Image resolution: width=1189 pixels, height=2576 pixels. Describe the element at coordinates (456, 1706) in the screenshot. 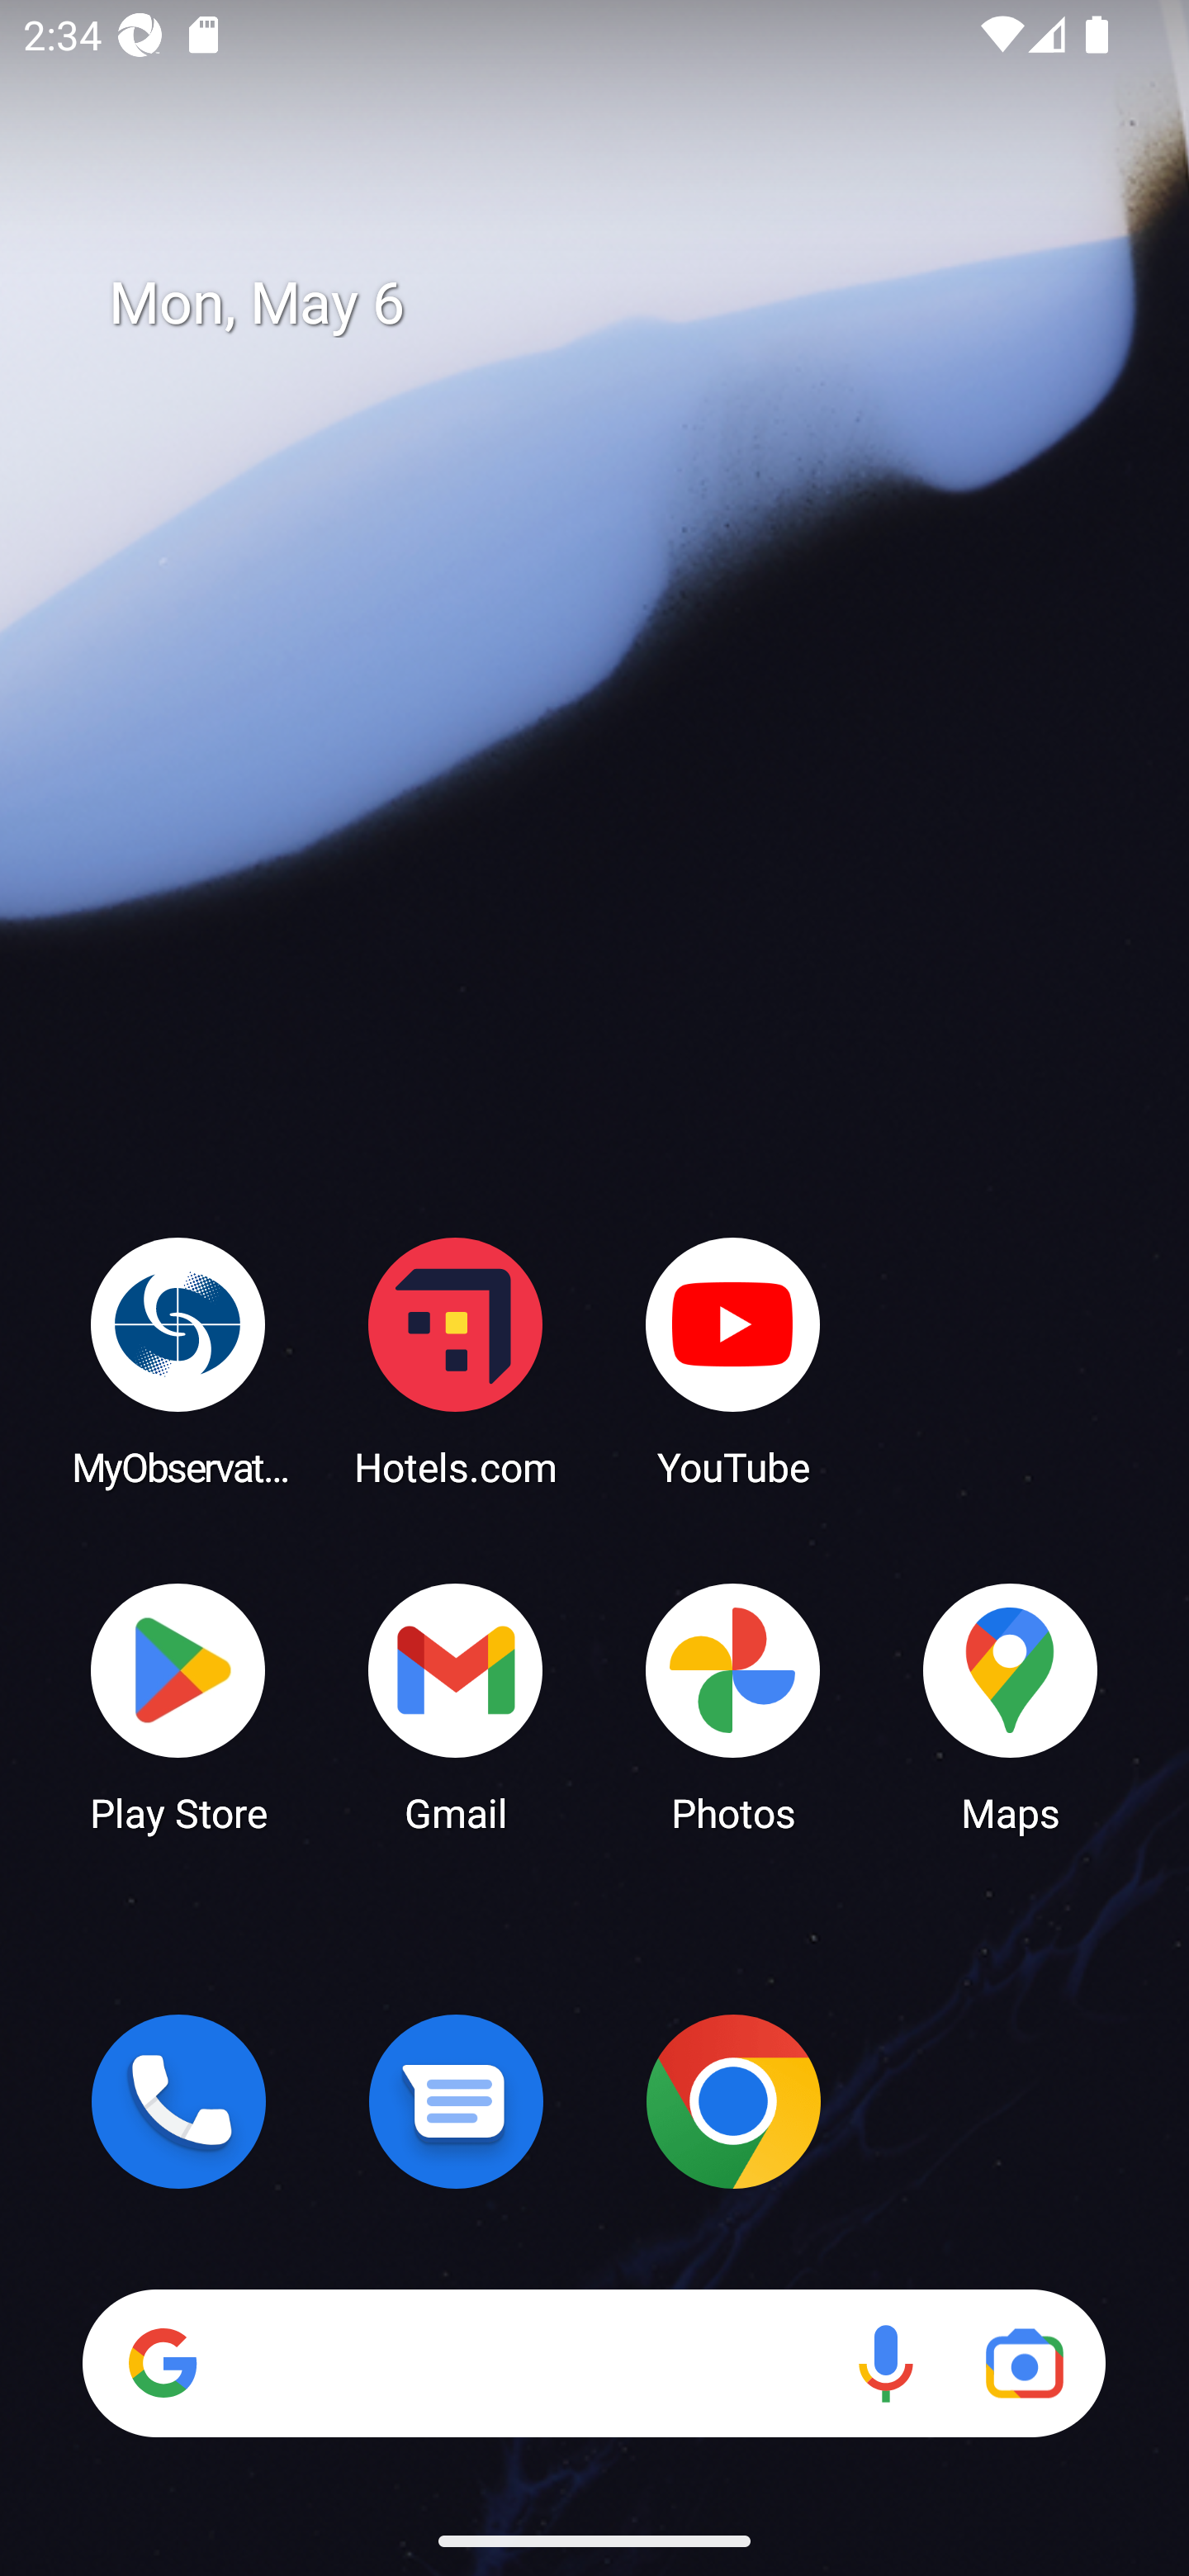

I see `Gmail` at that location.